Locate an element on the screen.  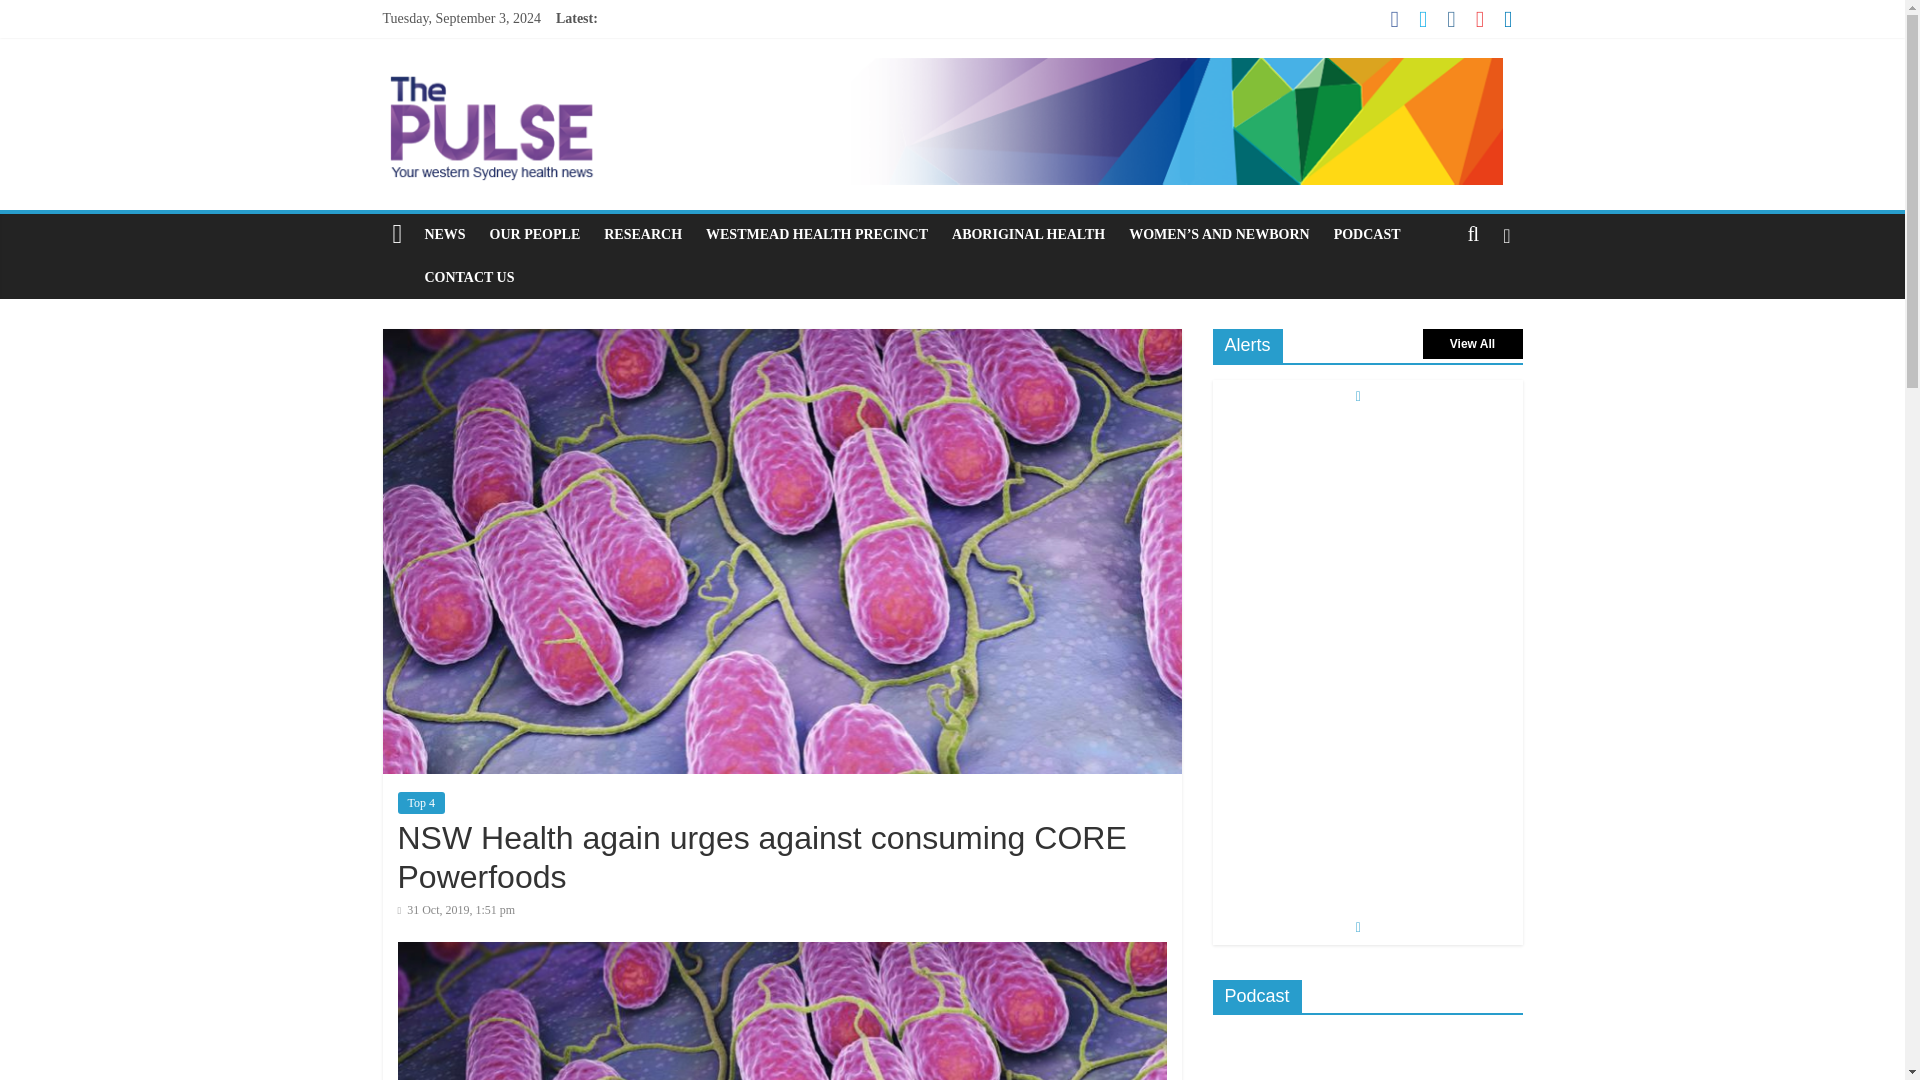
Top 4 is located at coordinates (421, 802).